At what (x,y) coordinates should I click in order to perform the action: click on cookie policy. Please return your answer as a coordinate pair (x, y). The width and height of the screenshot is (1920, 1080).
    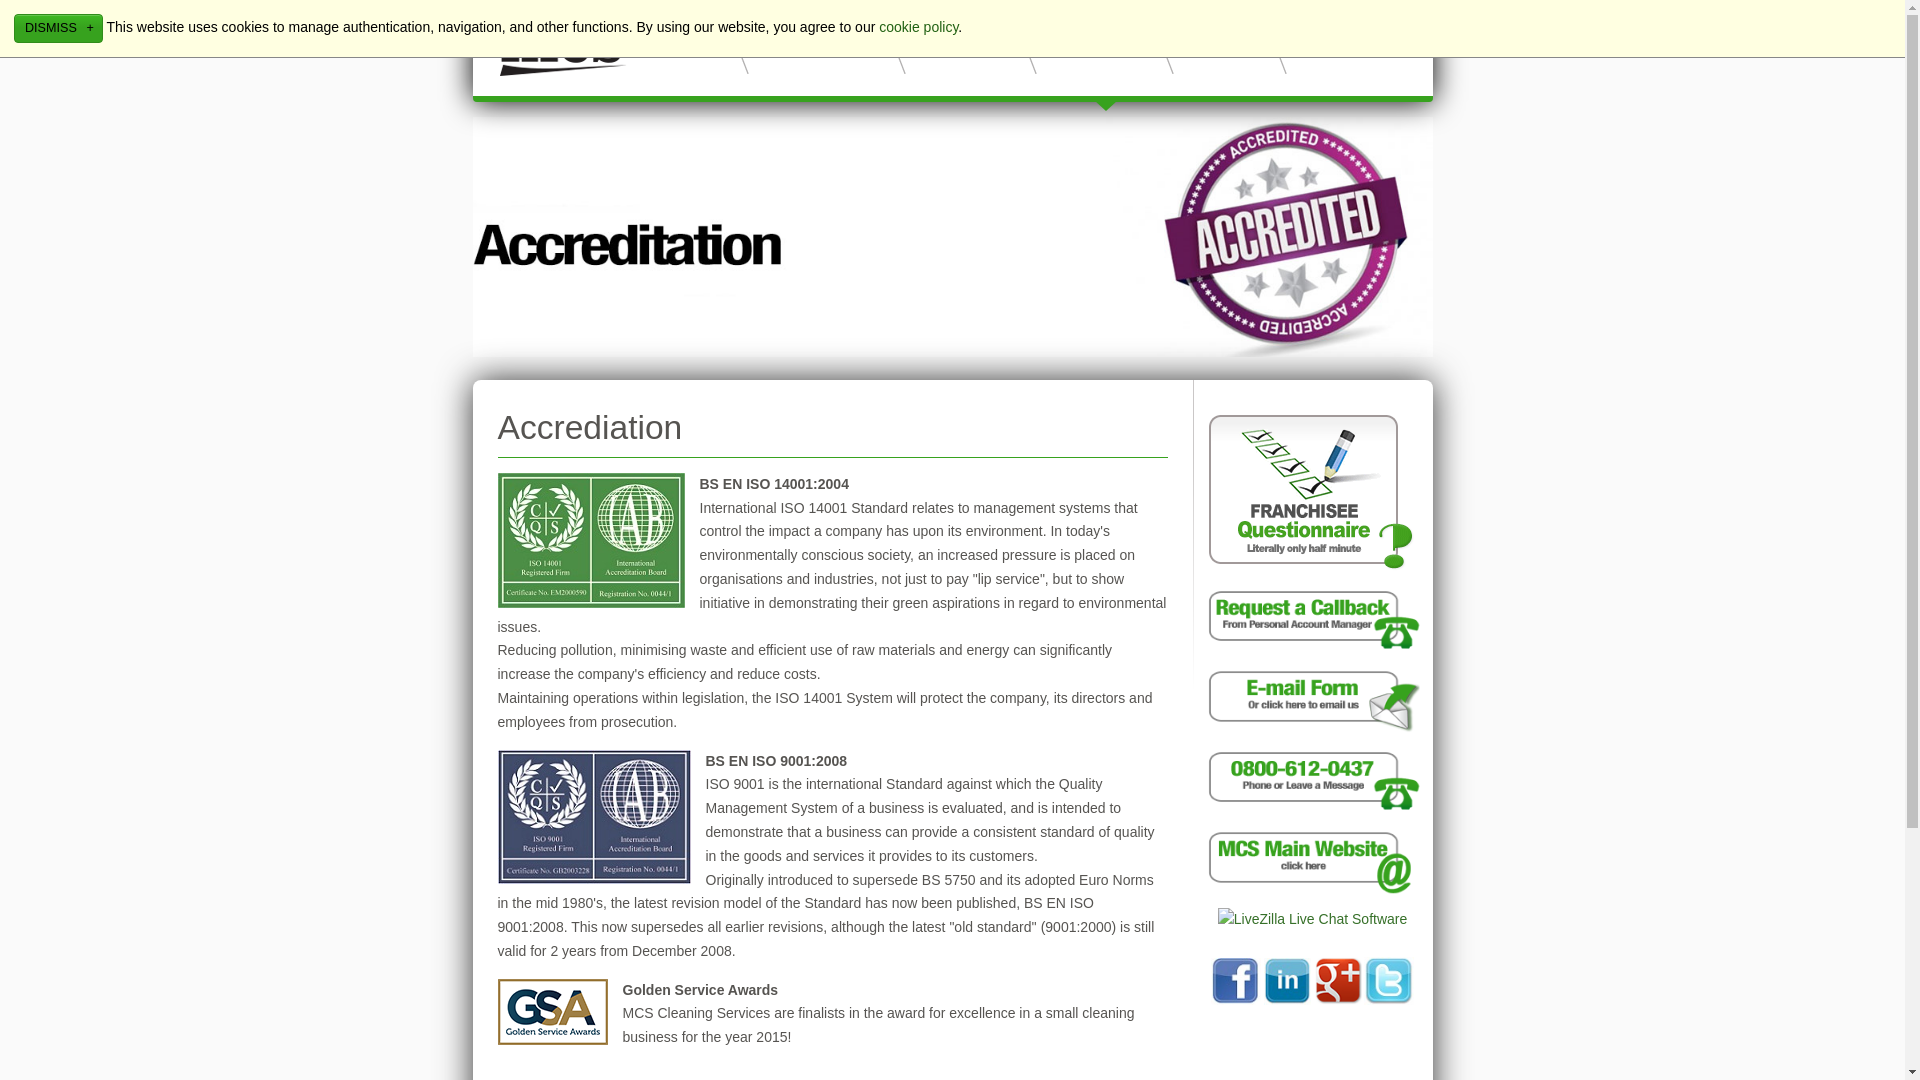
    Looking at the image, I should click on (918, 26).